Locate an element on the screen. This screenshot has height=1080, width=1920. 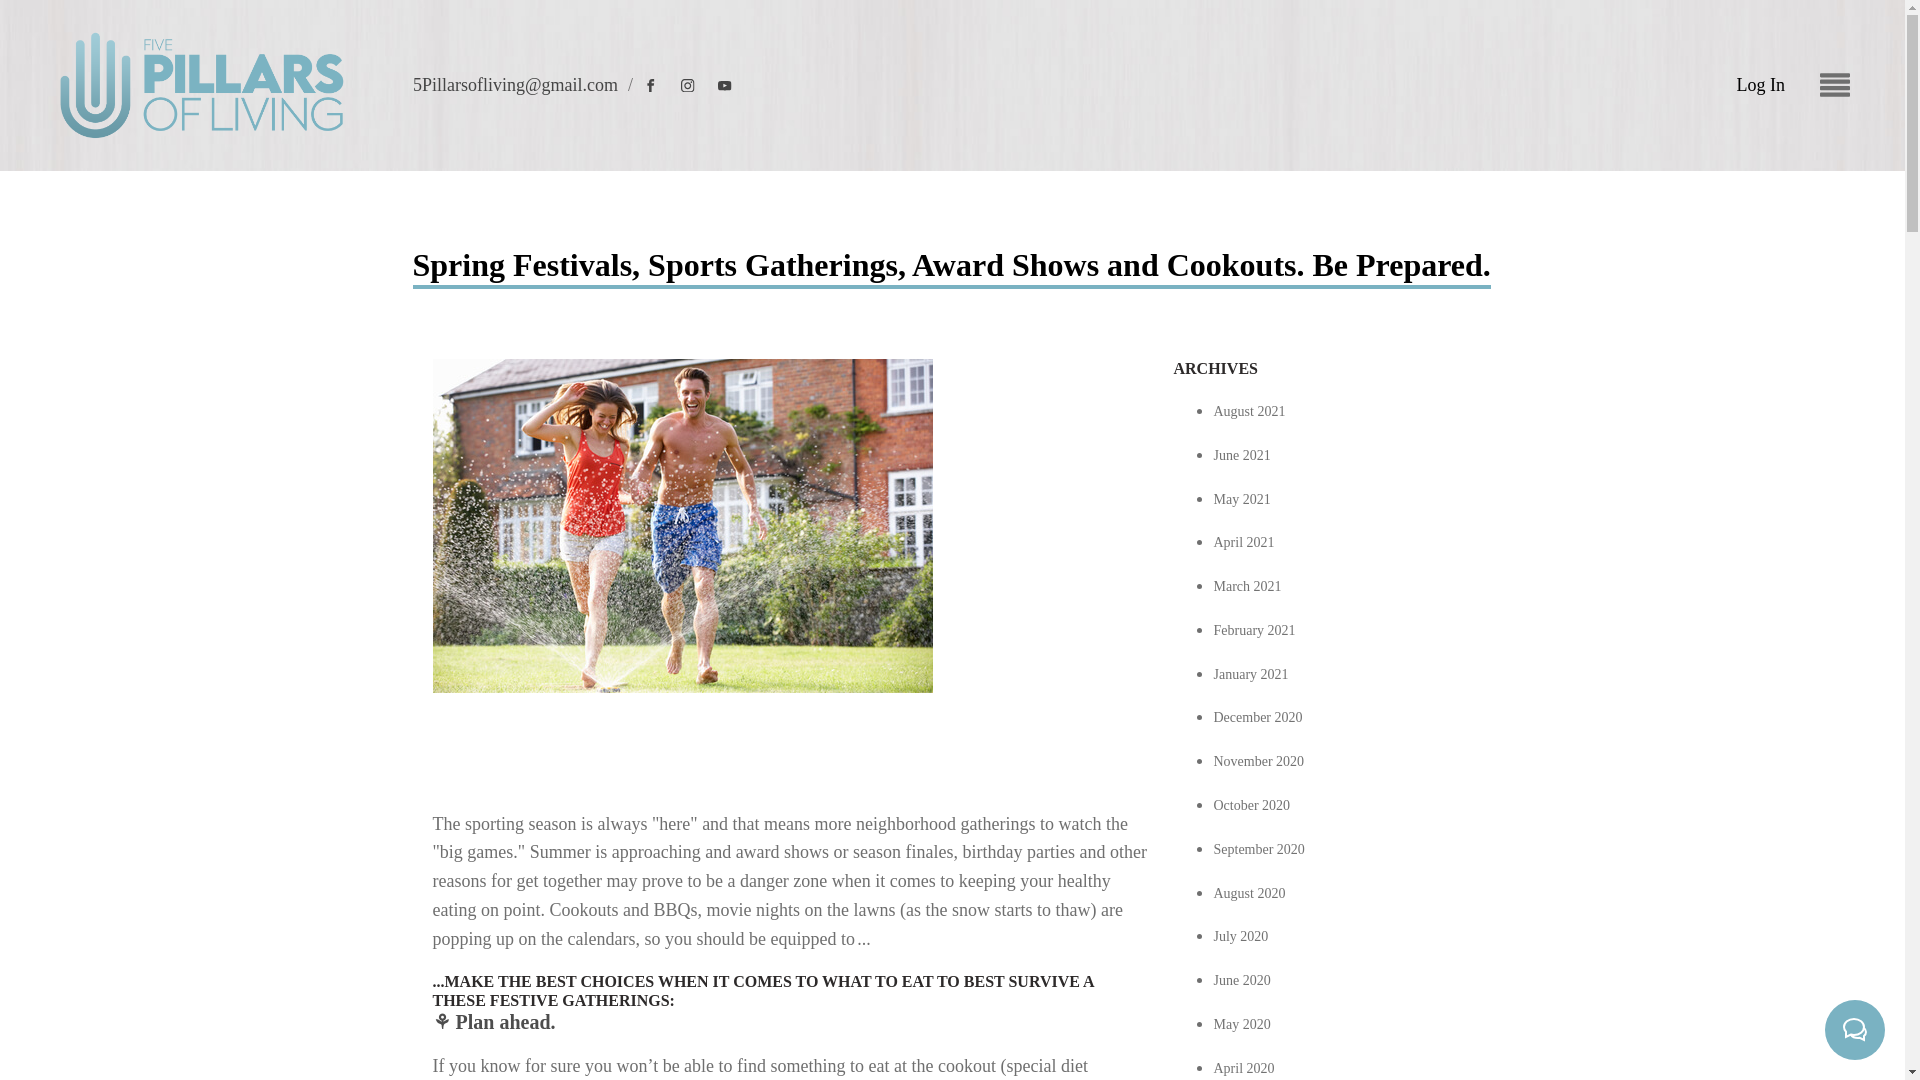
November 2020 is located at coordinates (1259, 760).